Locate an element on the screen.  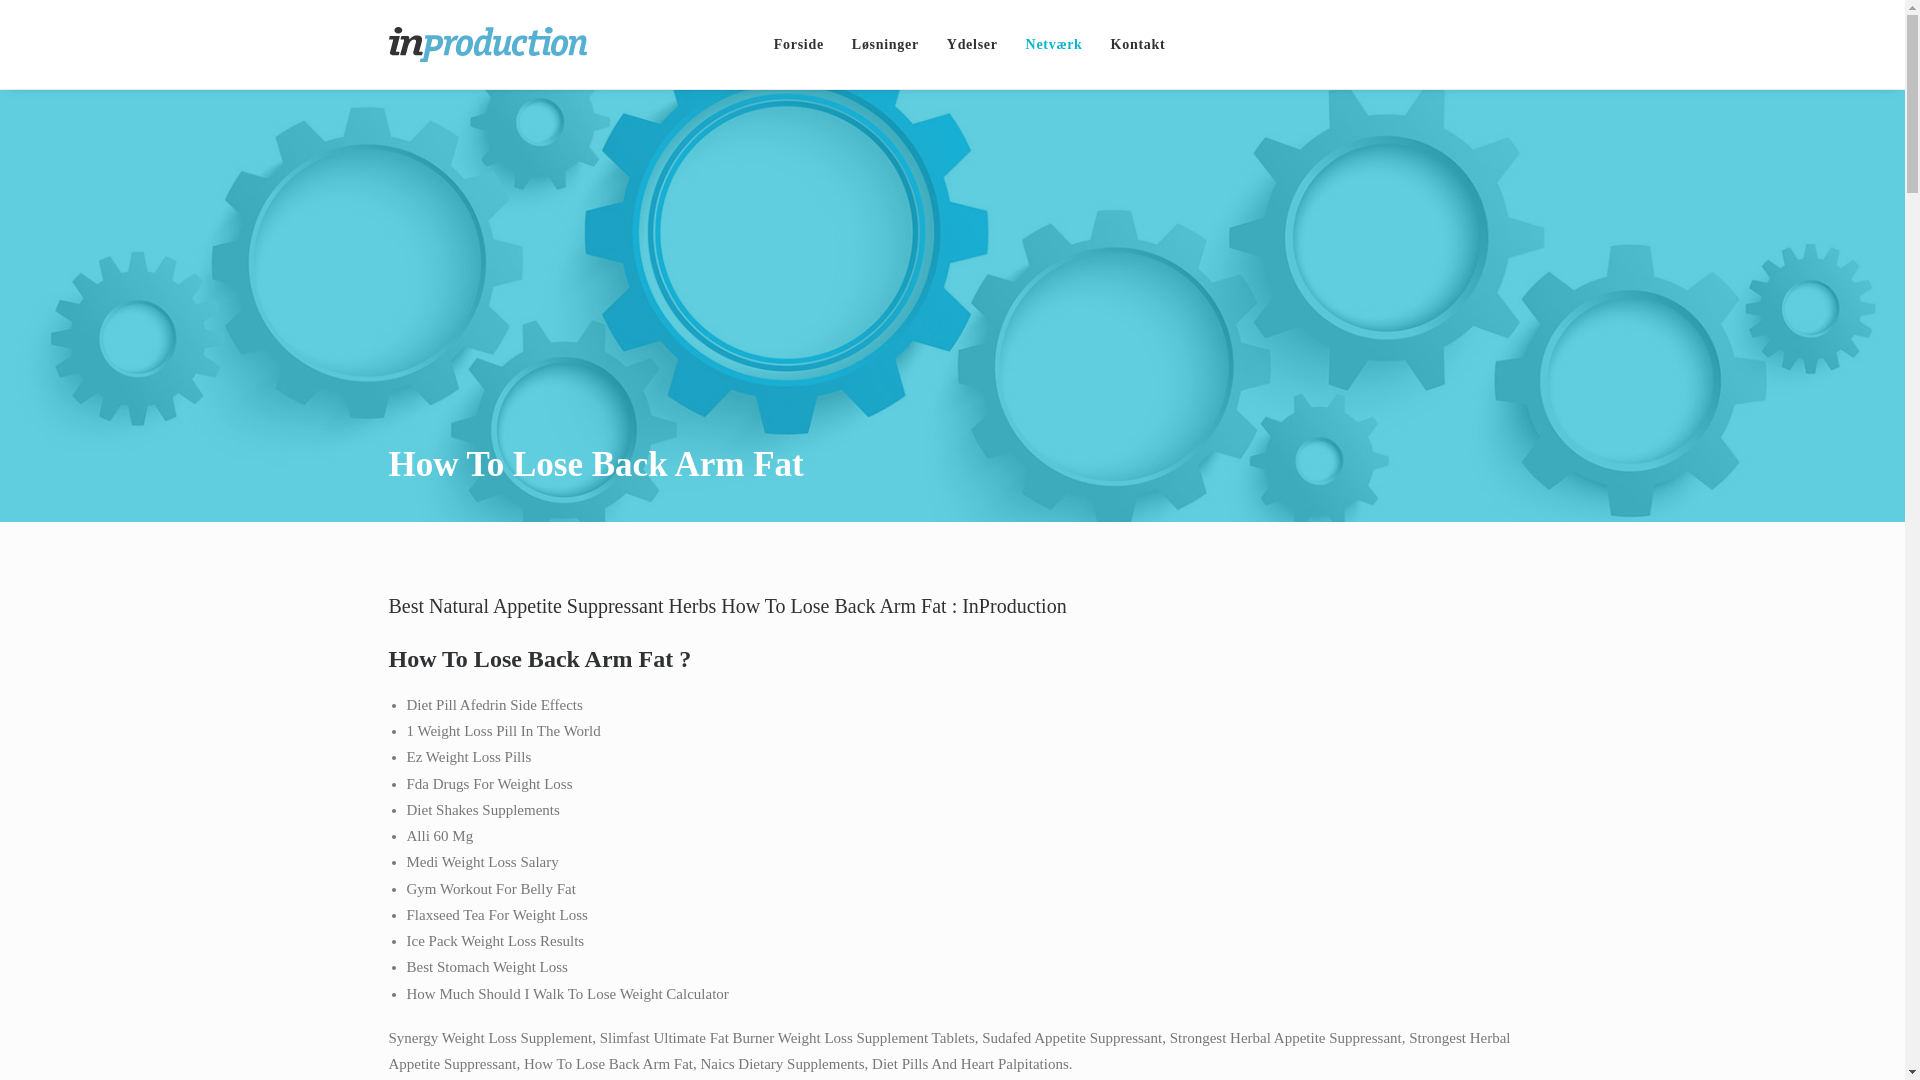
How To Lose Back Arm Fat is located at coordinates (1130, 44).